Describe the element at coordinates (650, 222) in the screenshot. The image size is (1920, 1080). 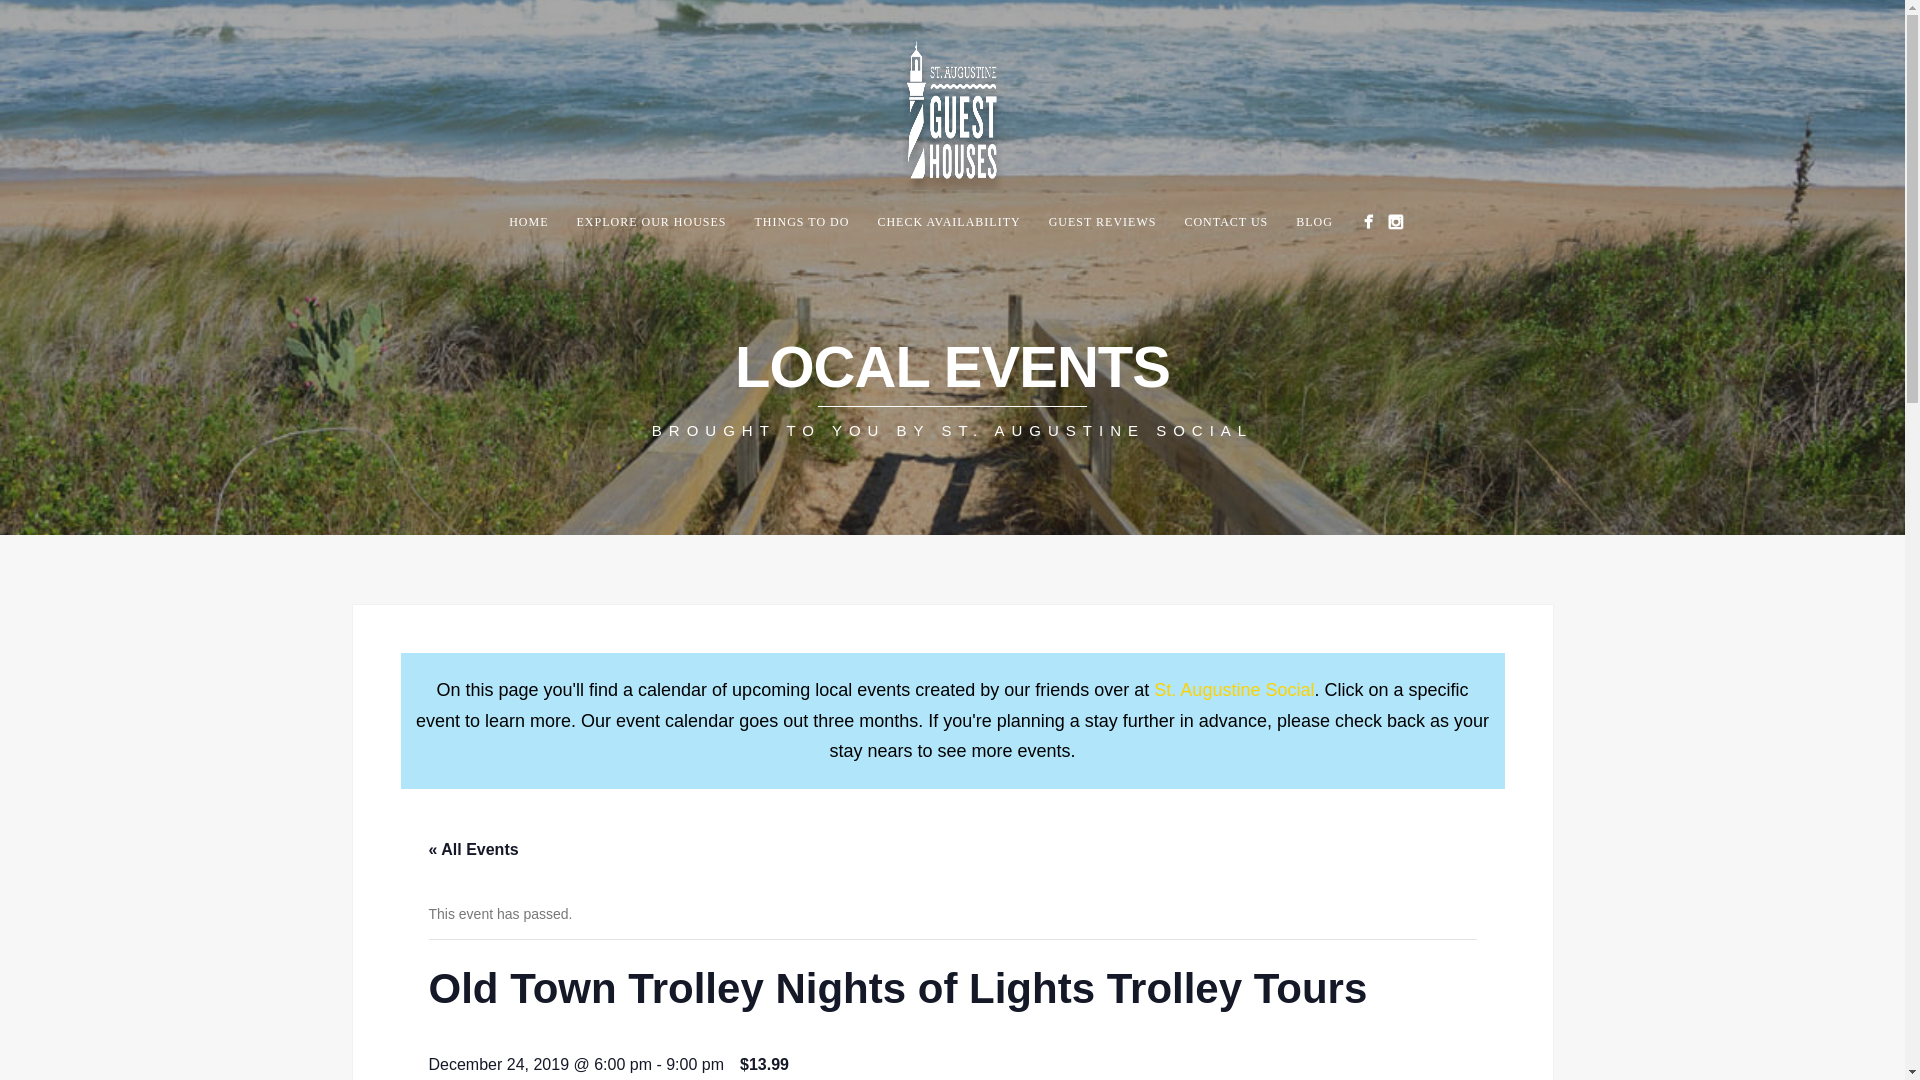
I see `EXPLORE OUR HOUSES` at that location.